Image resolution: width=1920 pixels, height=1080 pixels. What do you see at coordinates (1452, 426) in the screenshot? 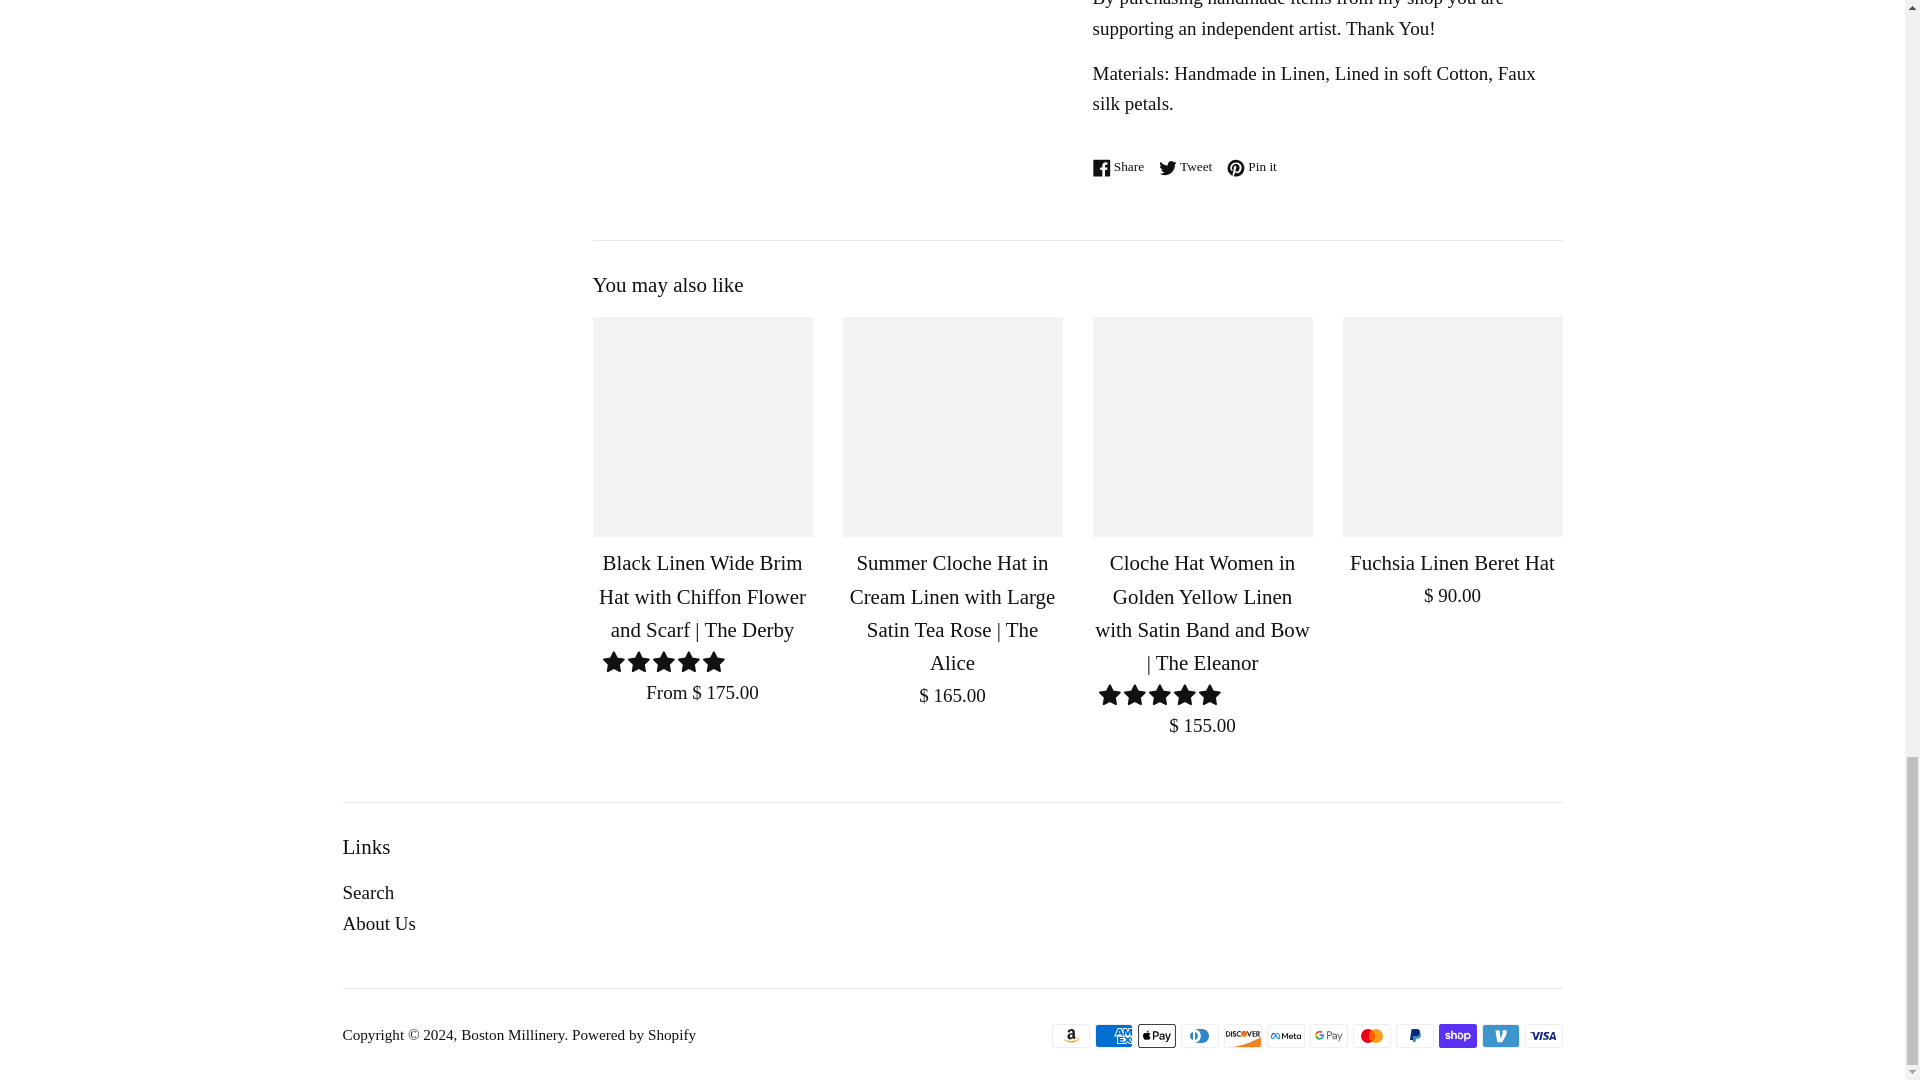
I see `Fuchsia Linen Beret Hat` at bounding box center [1452, 426].